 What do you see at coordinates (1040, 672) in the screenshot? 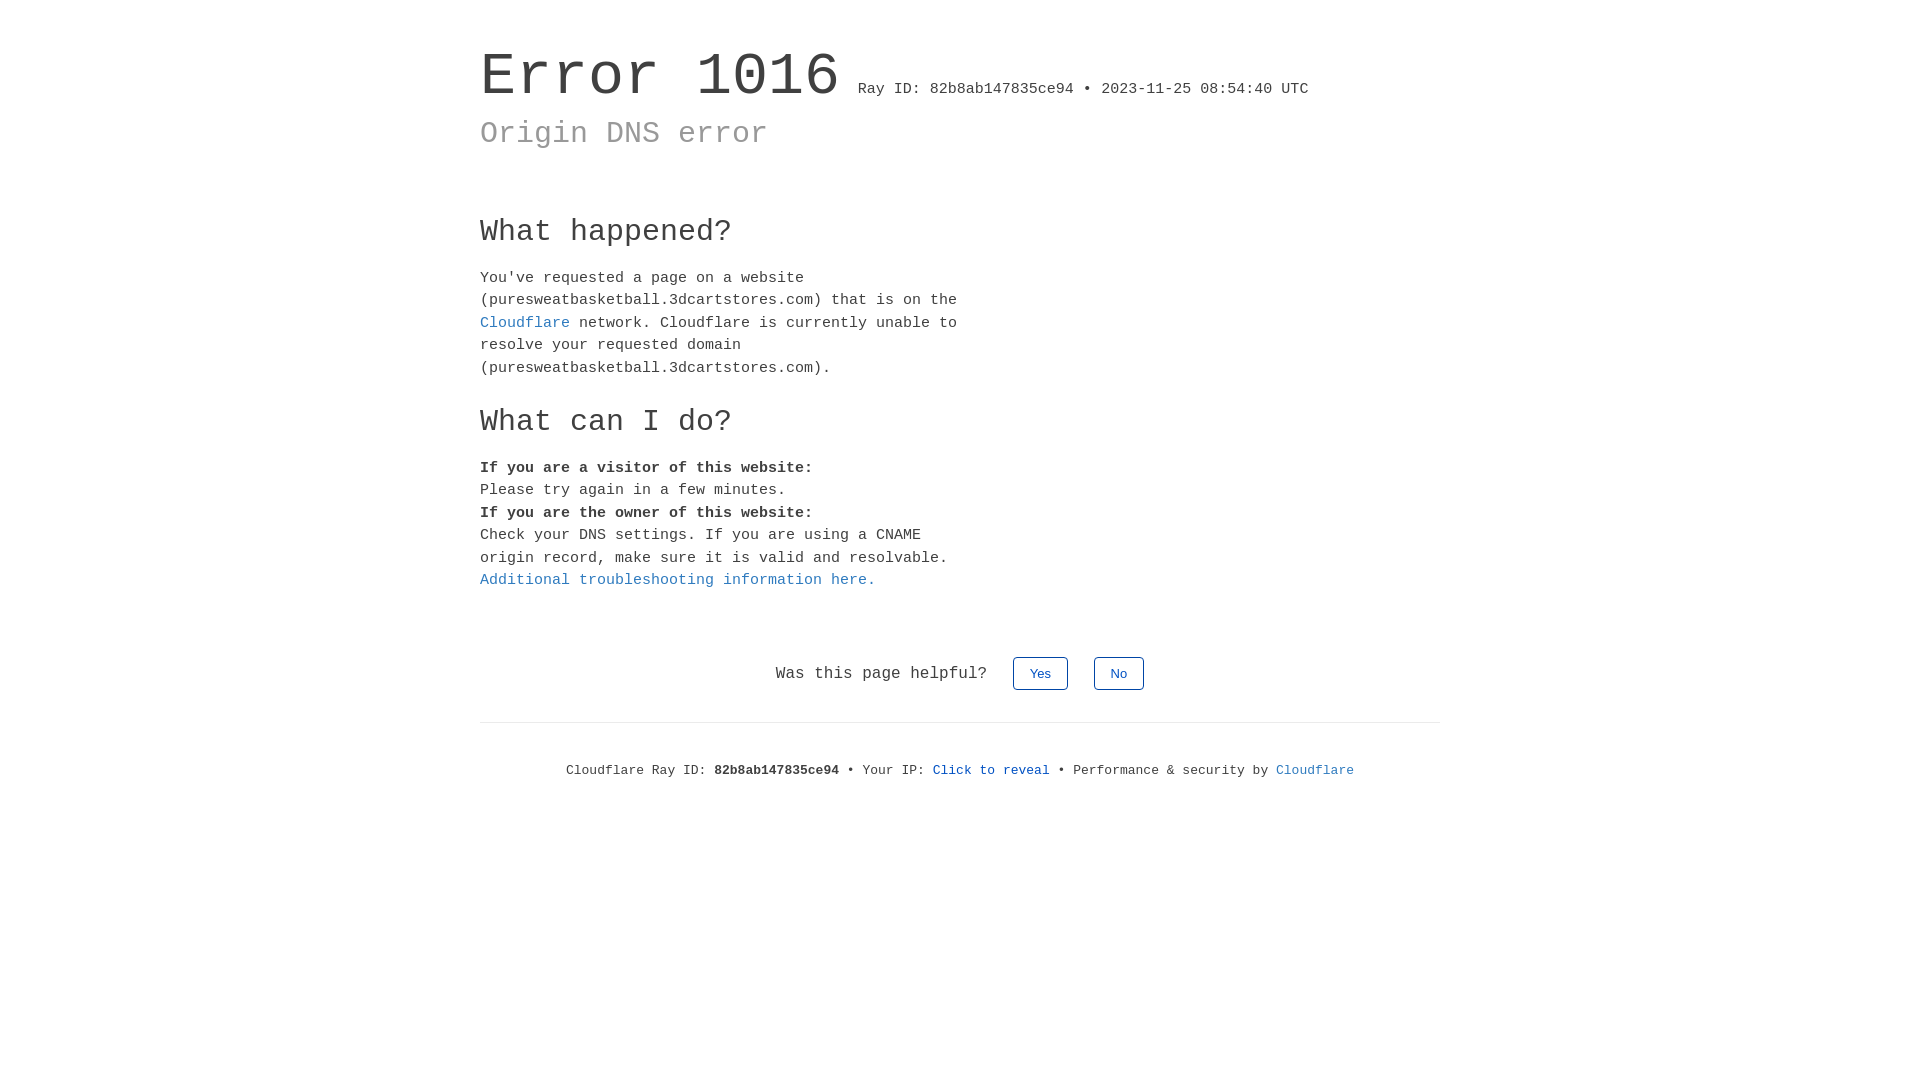
I see `Yes` at bounding box center [1040, 672].